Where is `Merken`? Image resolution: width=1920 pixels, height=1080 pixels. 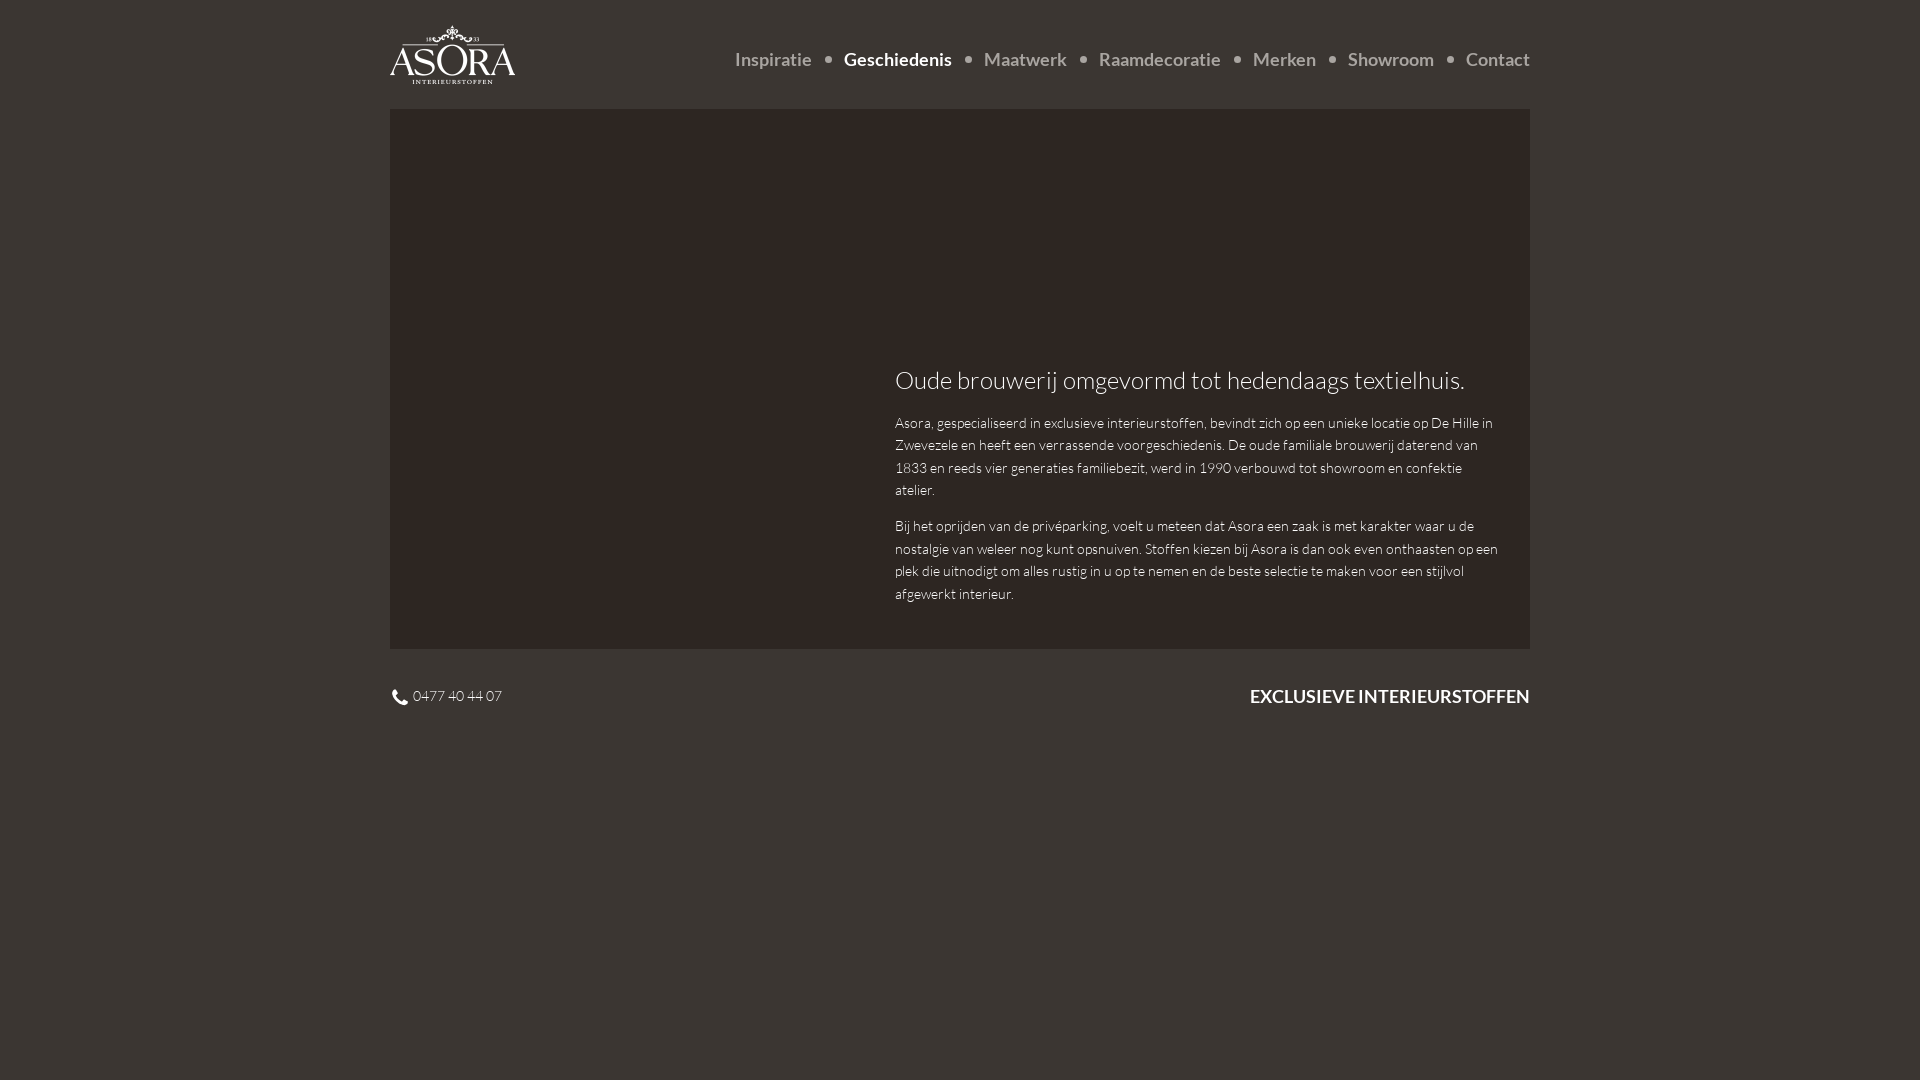 Merken is located at coordinates (1290, 60).